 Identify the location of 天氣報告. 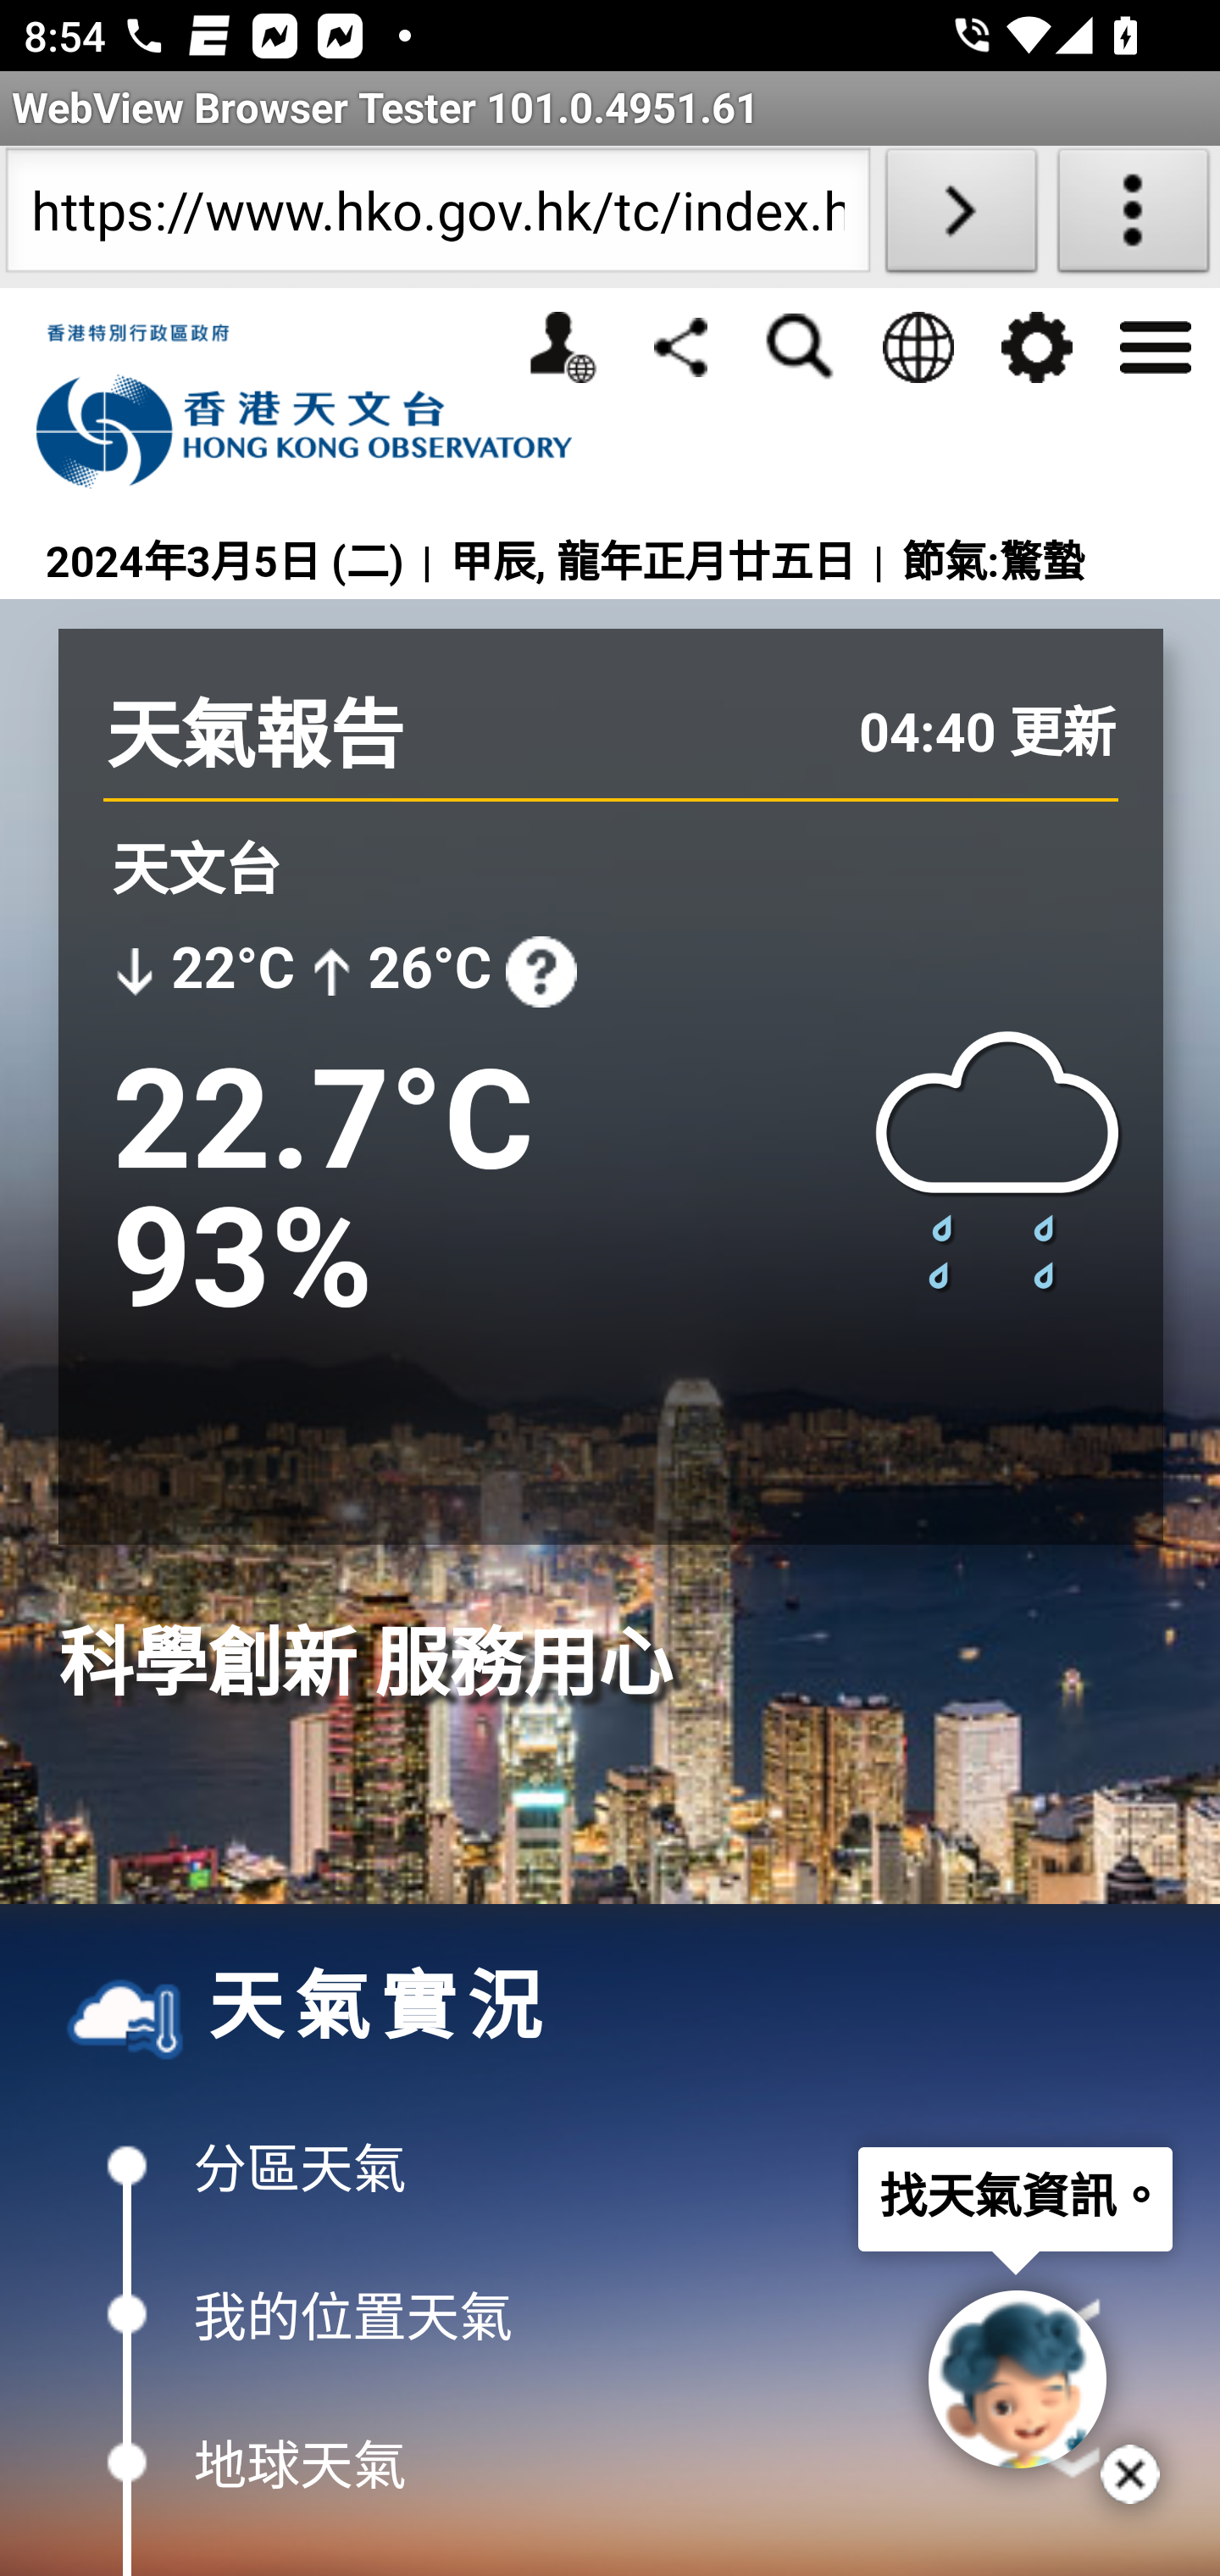
(254, 736).